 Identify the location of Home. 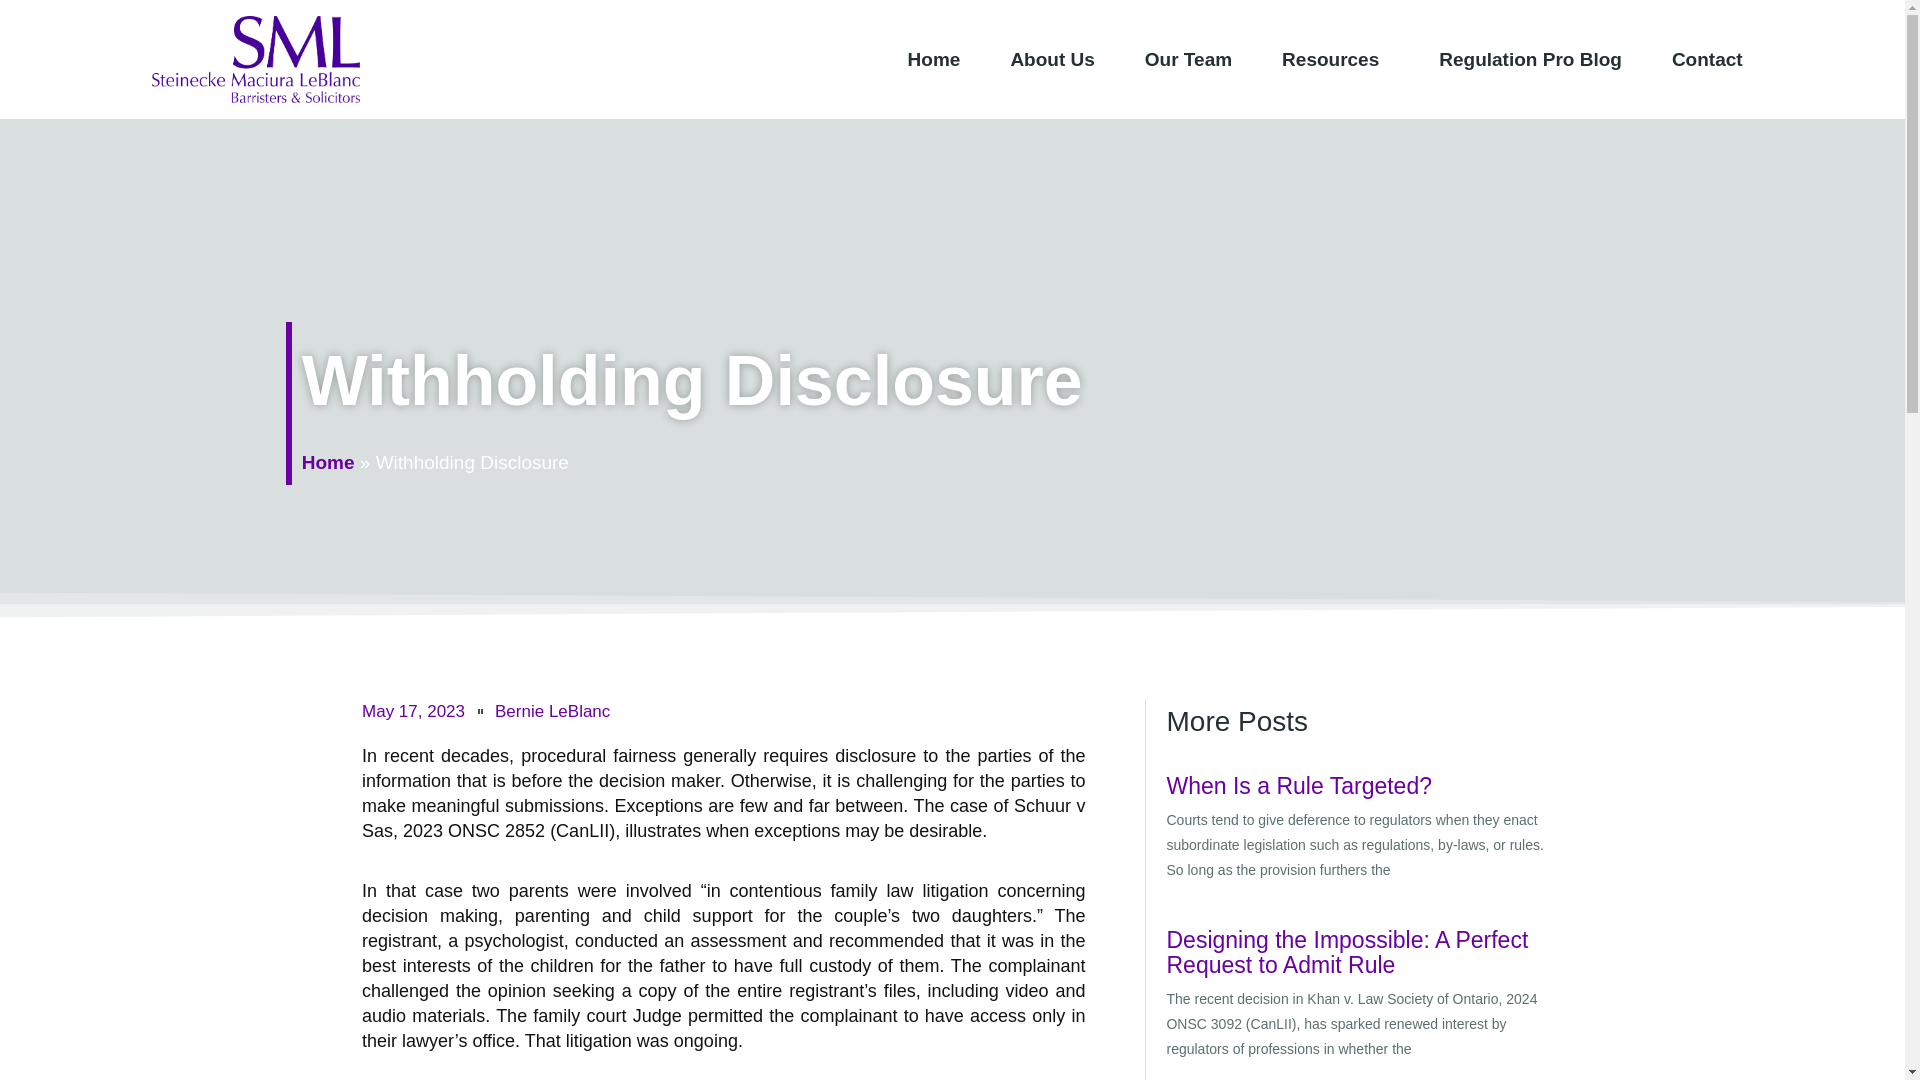
(934, 59).